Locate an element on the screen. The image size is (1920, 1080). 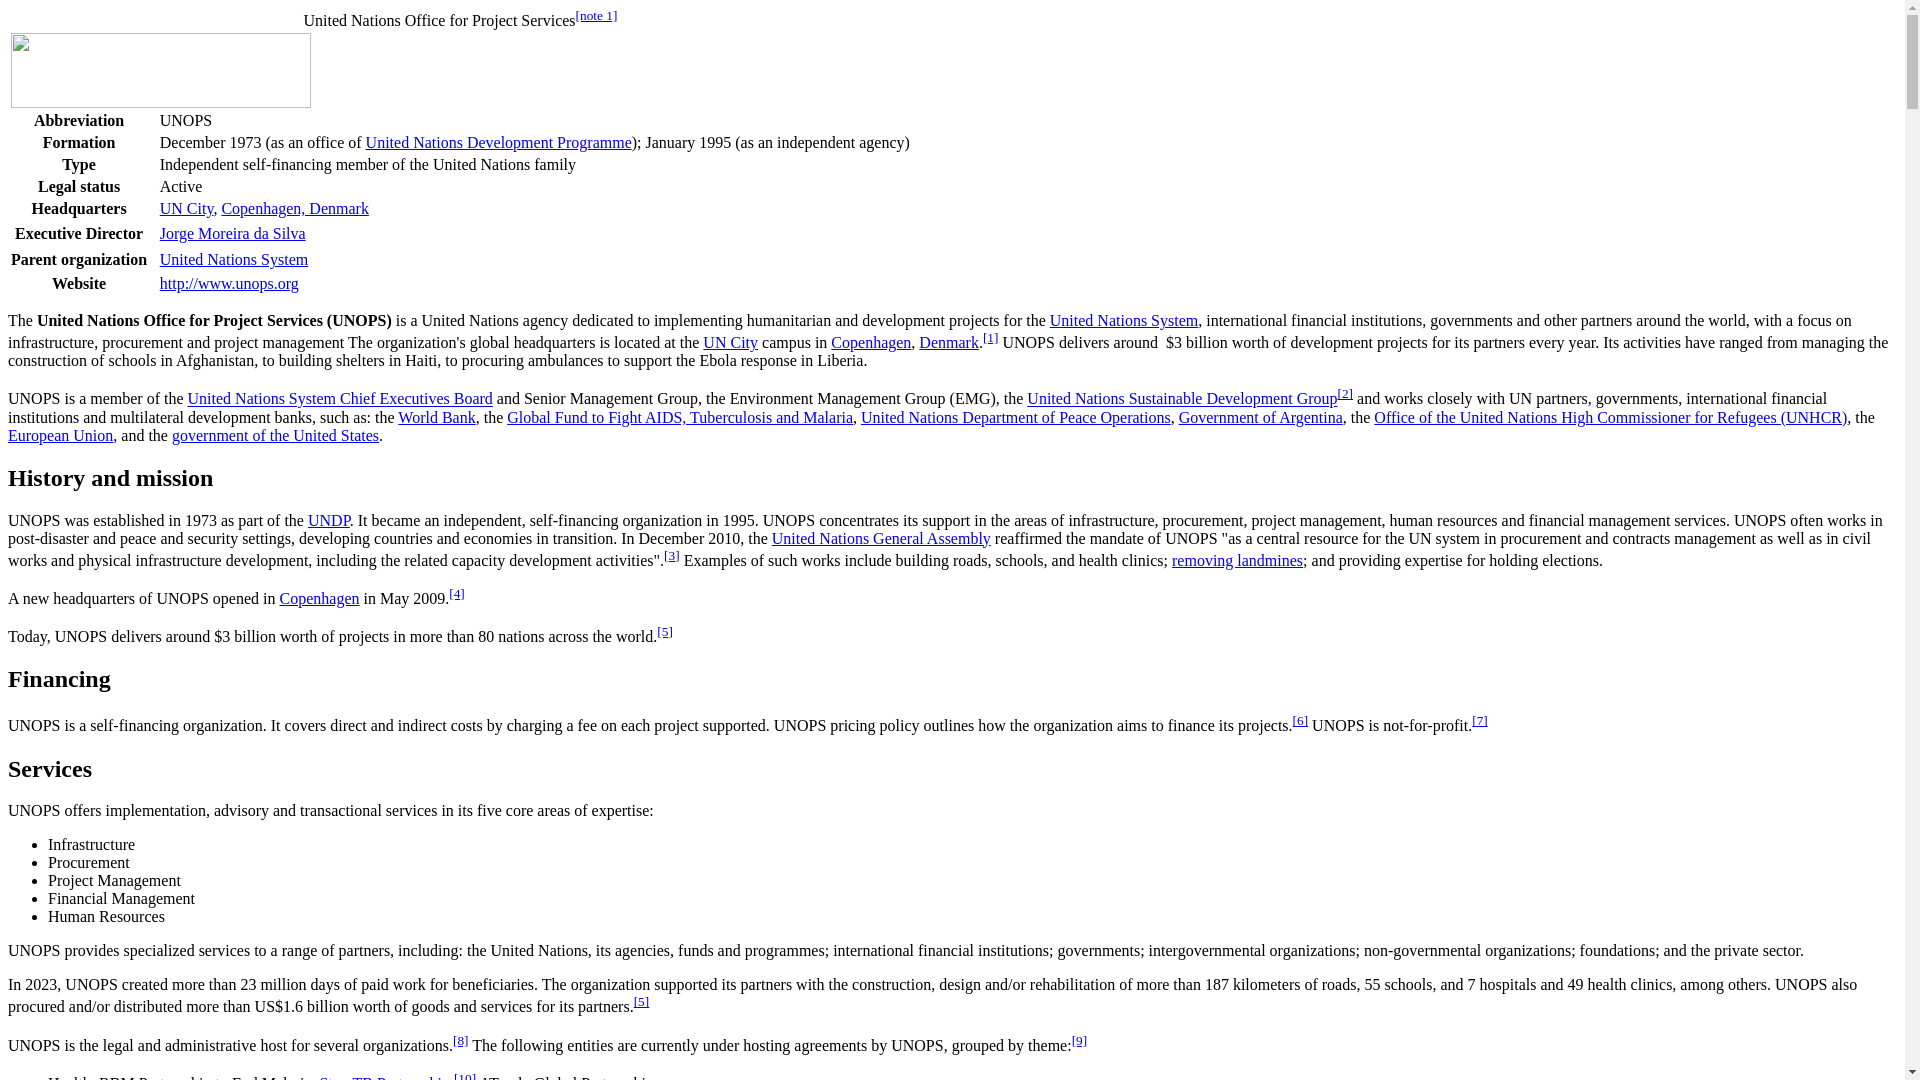
United Nations System is located at coordinates (1124, 320).